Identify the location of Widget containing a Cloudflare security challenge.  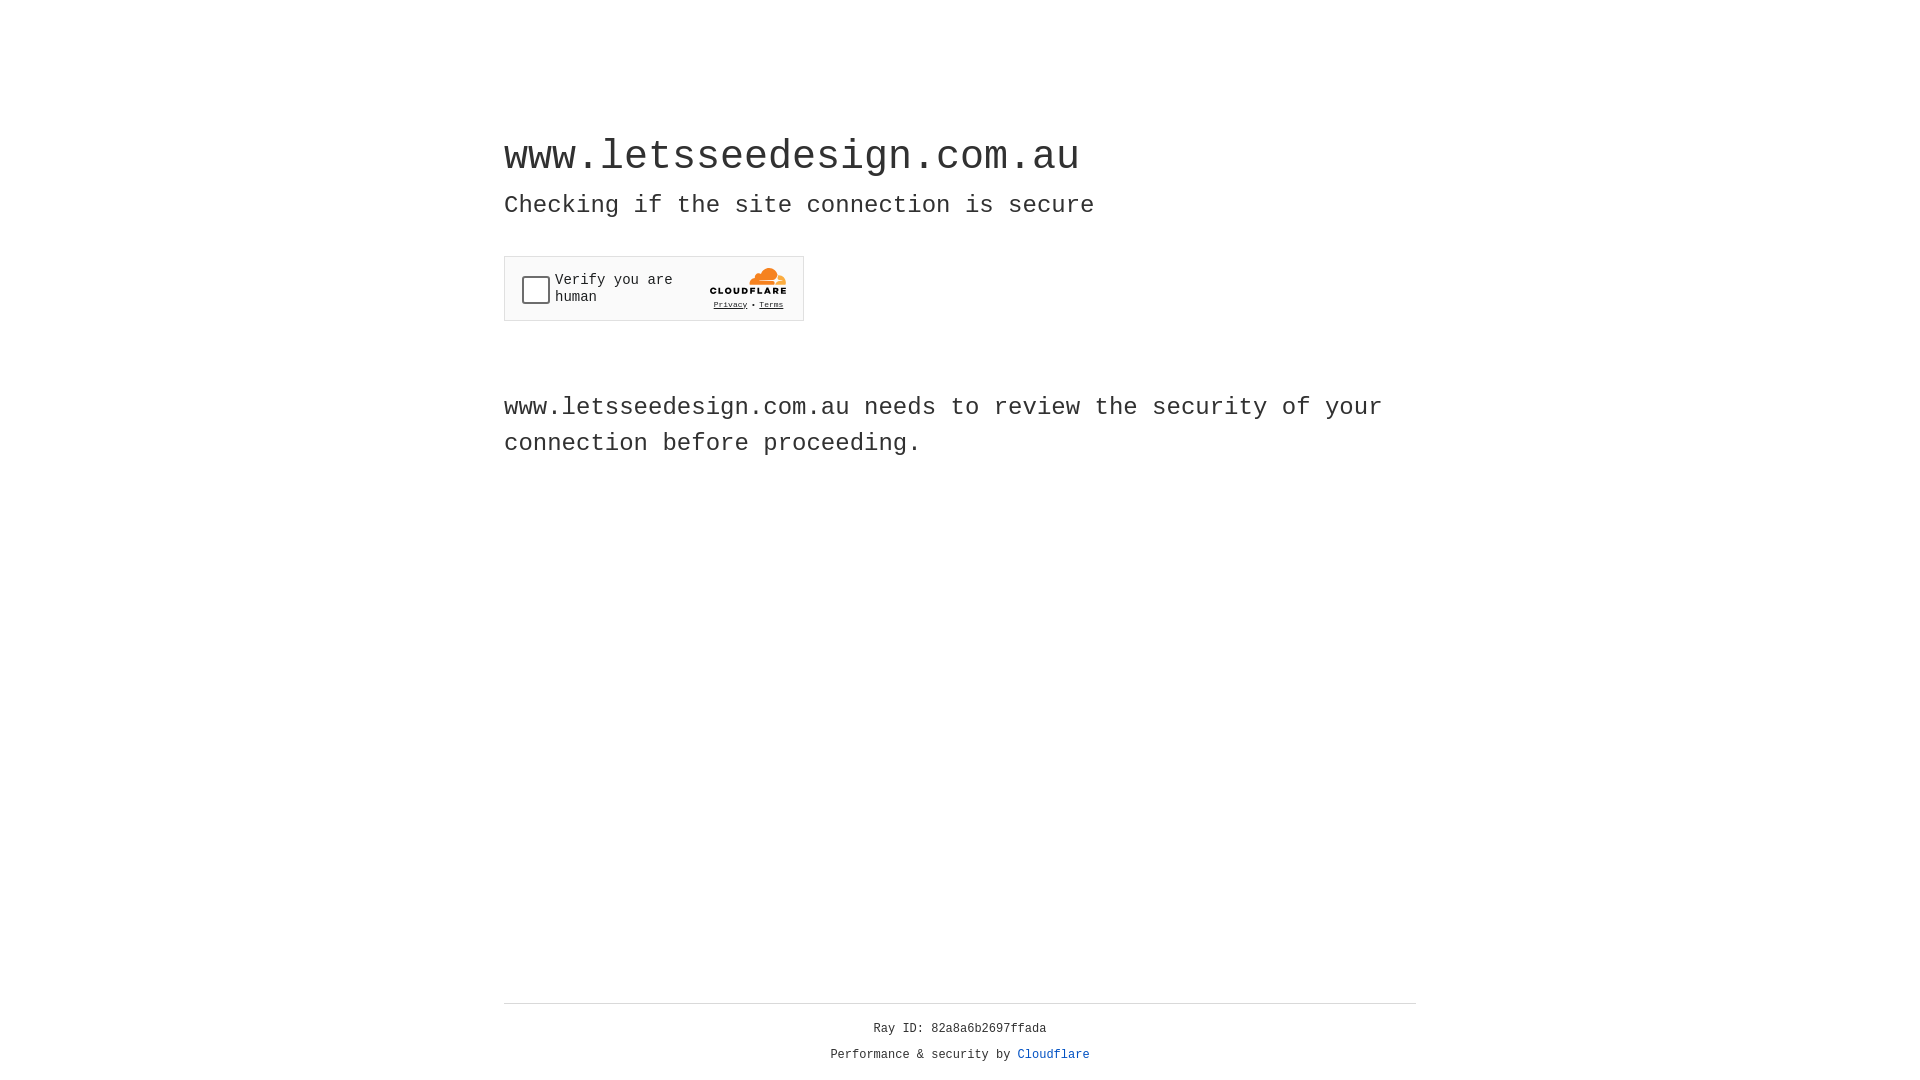
(654, 288).